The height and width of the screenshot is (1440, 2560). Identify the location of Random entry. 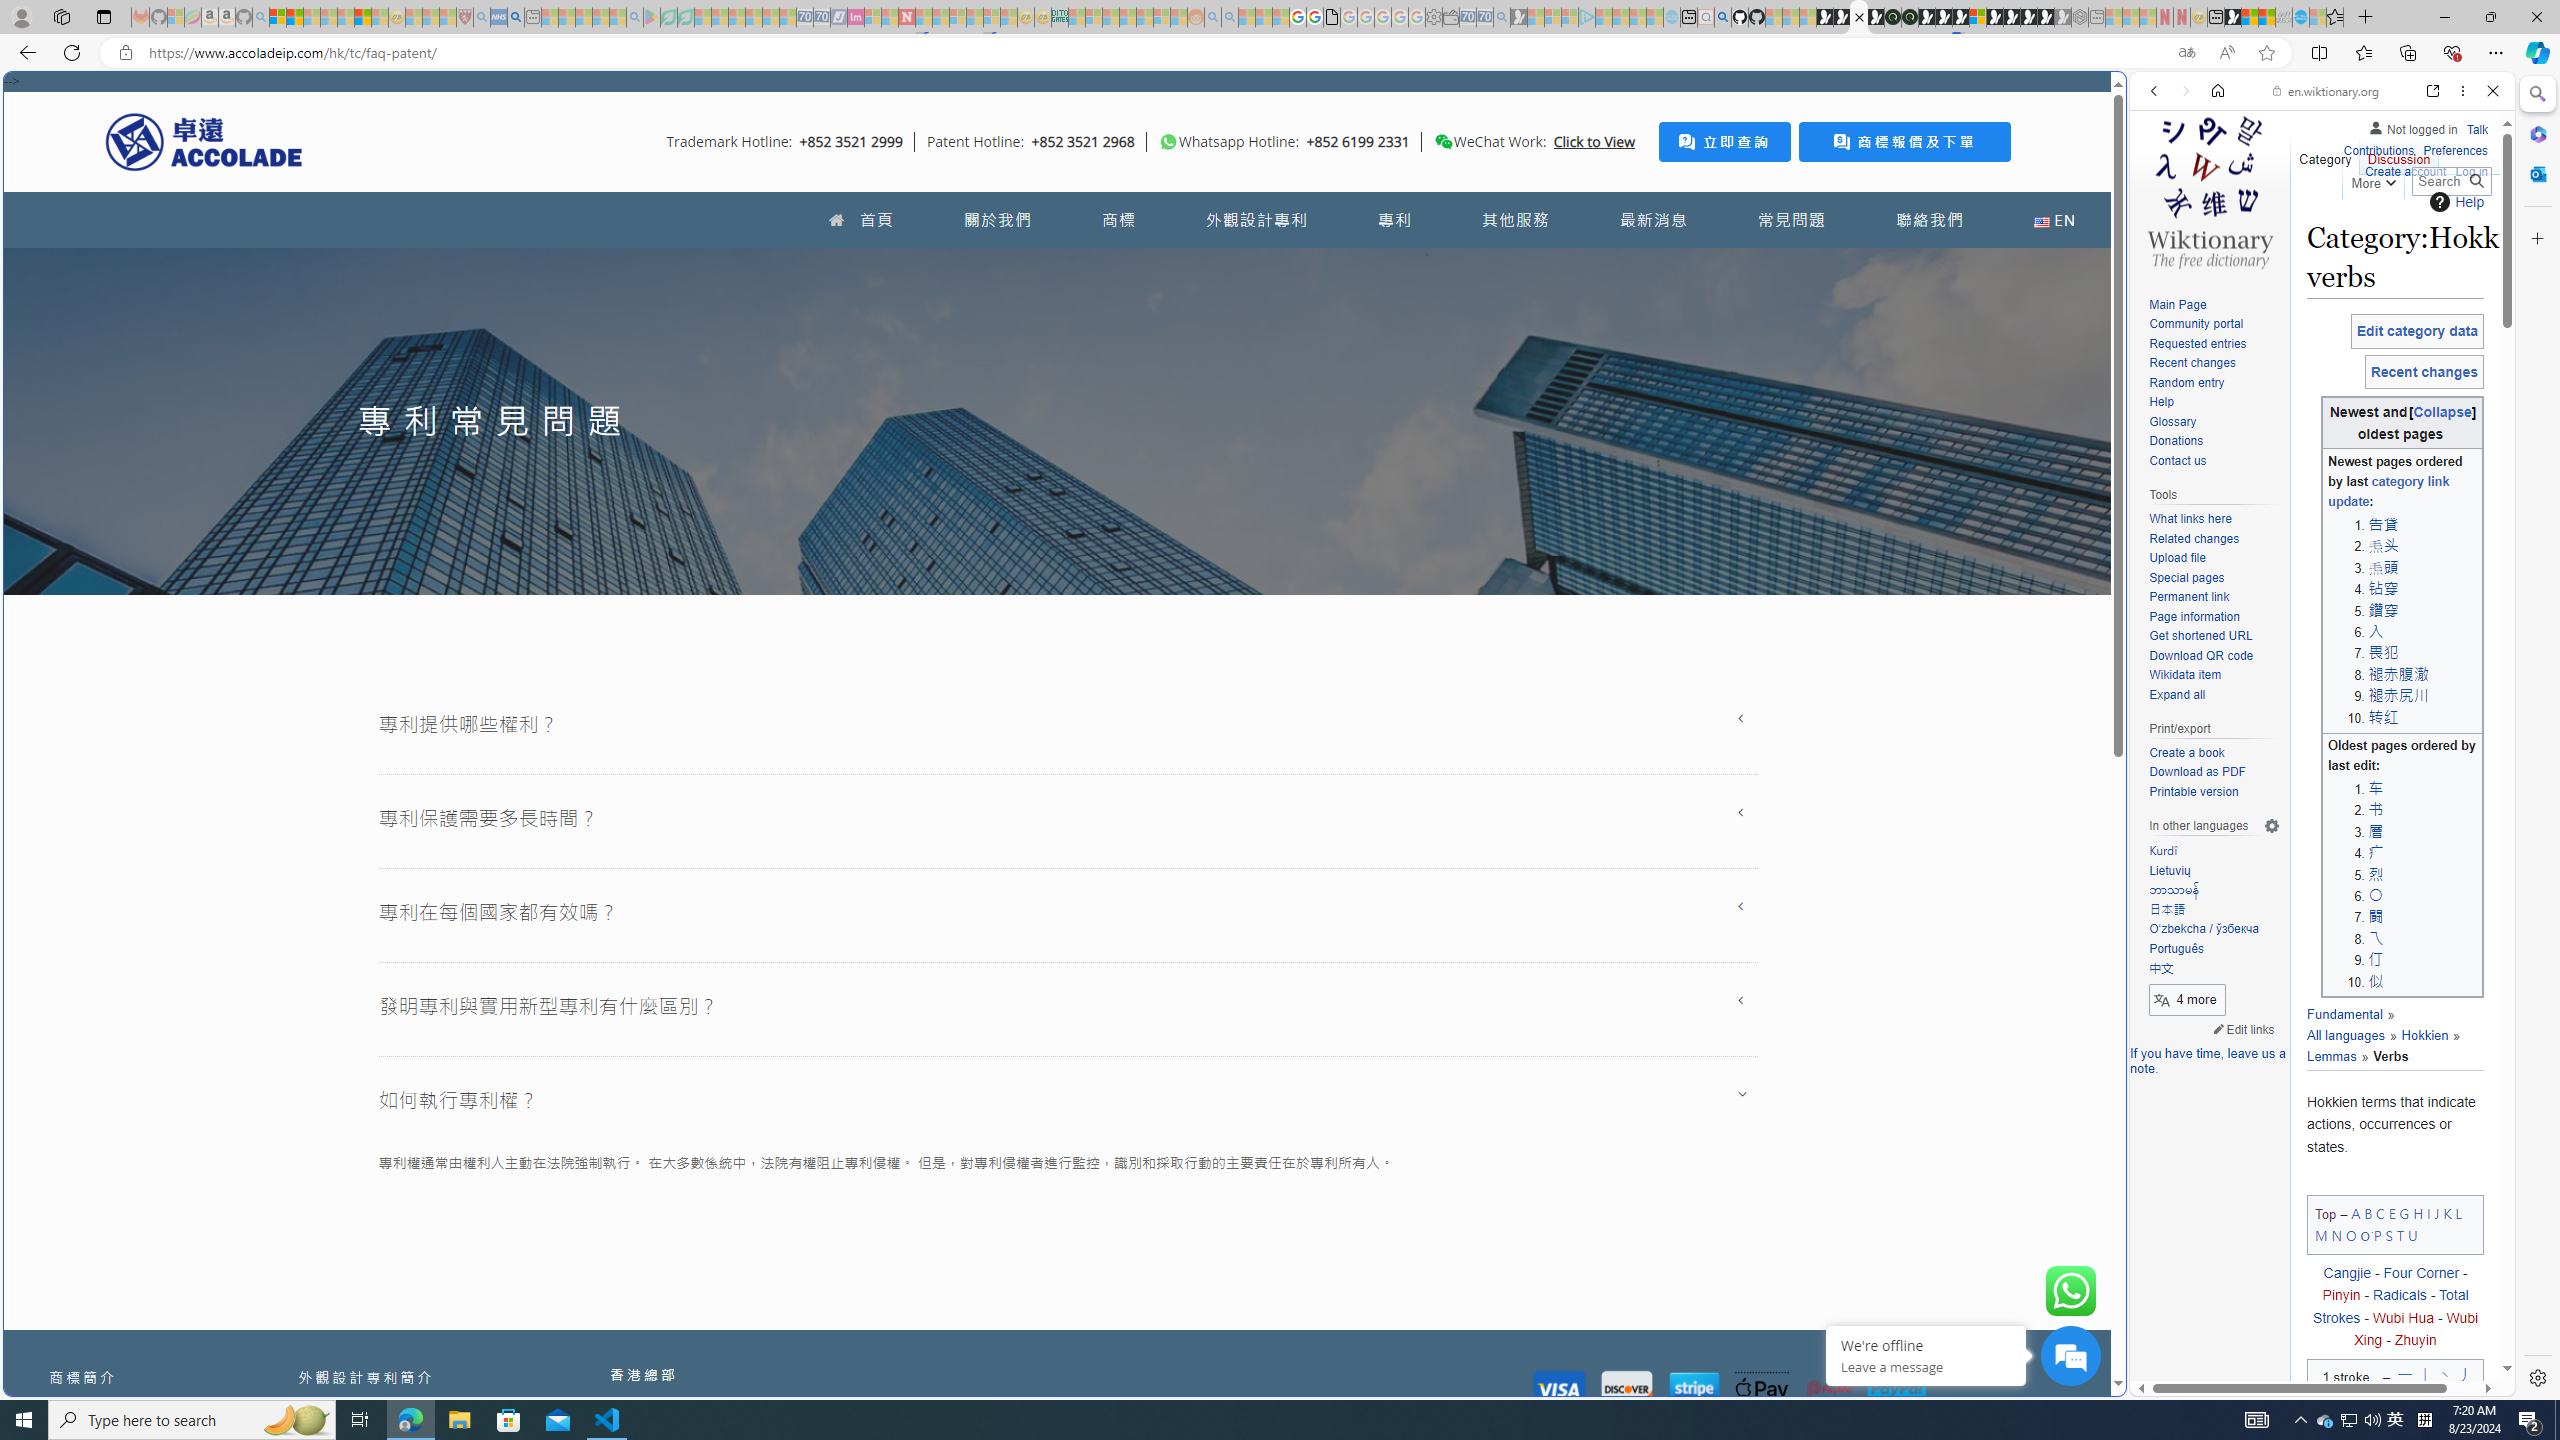
(2214, 383).